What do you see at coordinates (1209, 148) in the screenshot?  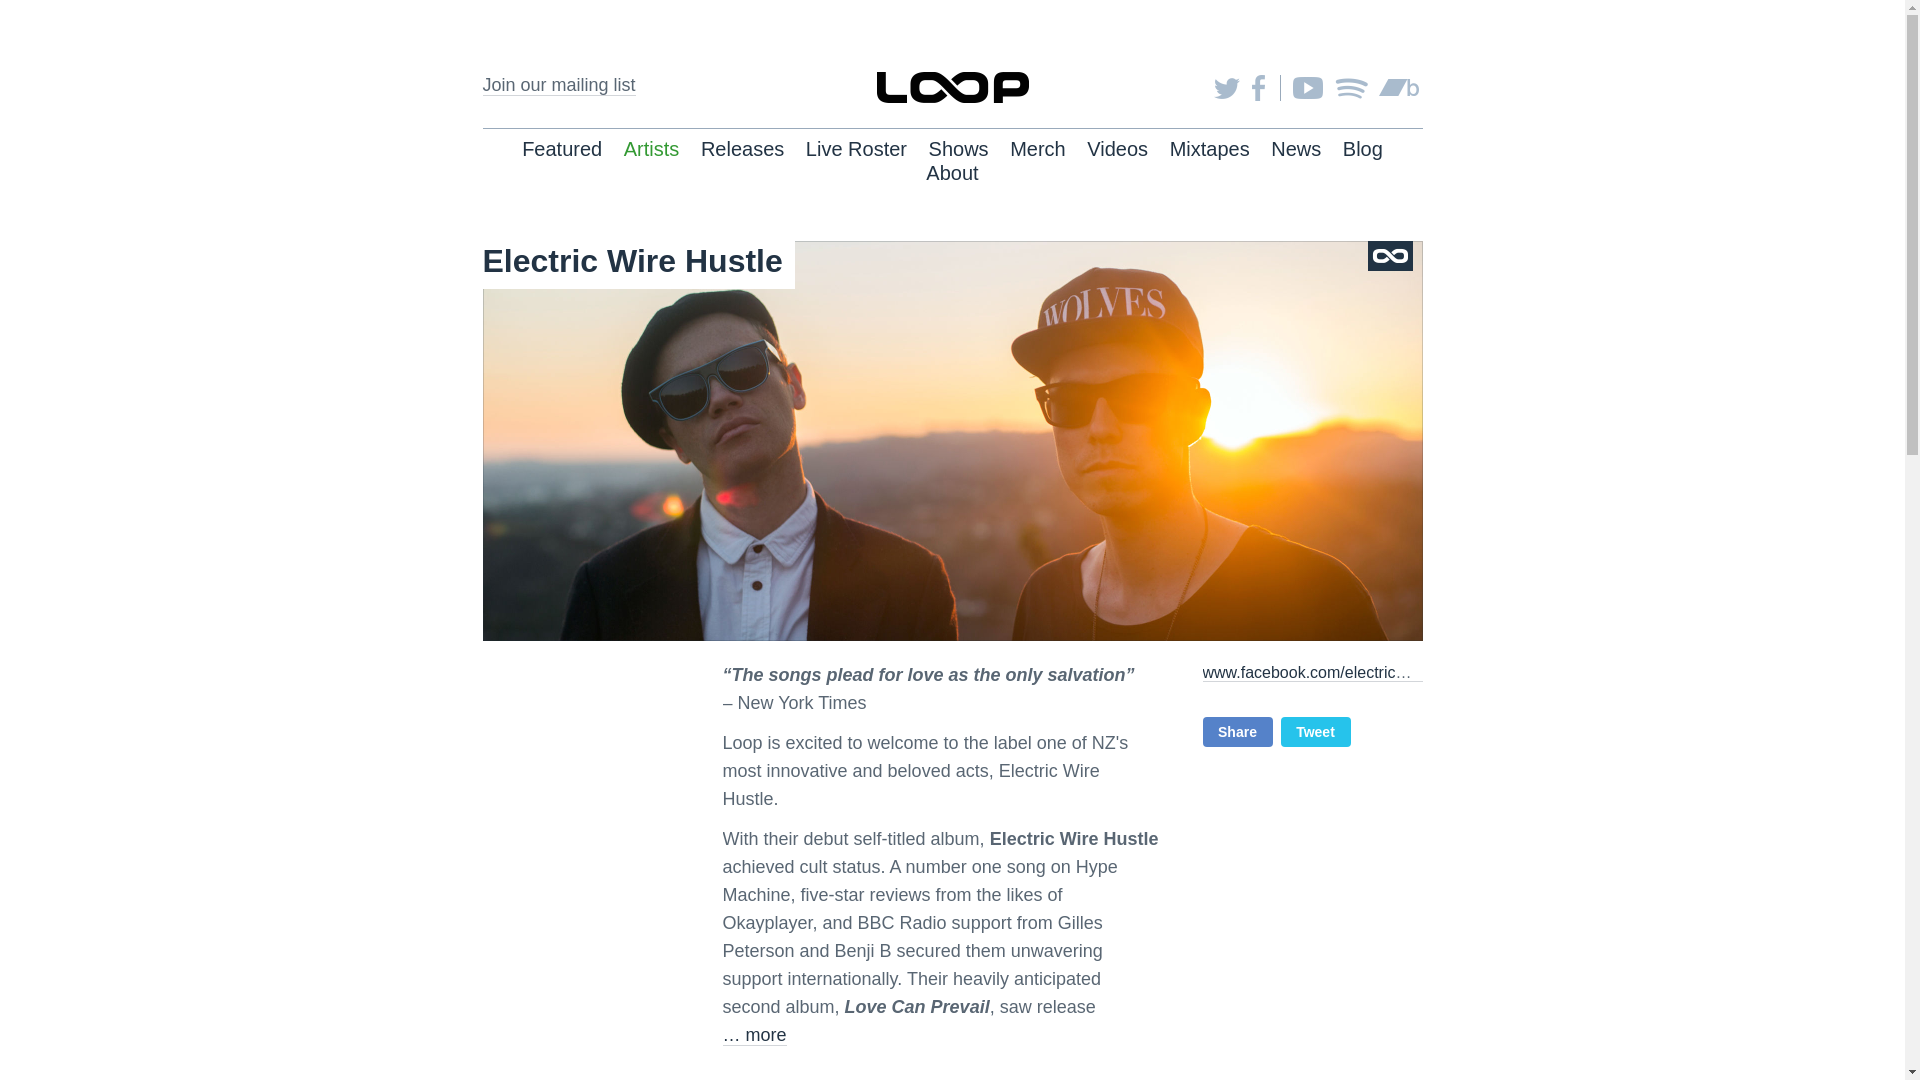 I see `Mixtapes` at bounding box center [1209, 148].